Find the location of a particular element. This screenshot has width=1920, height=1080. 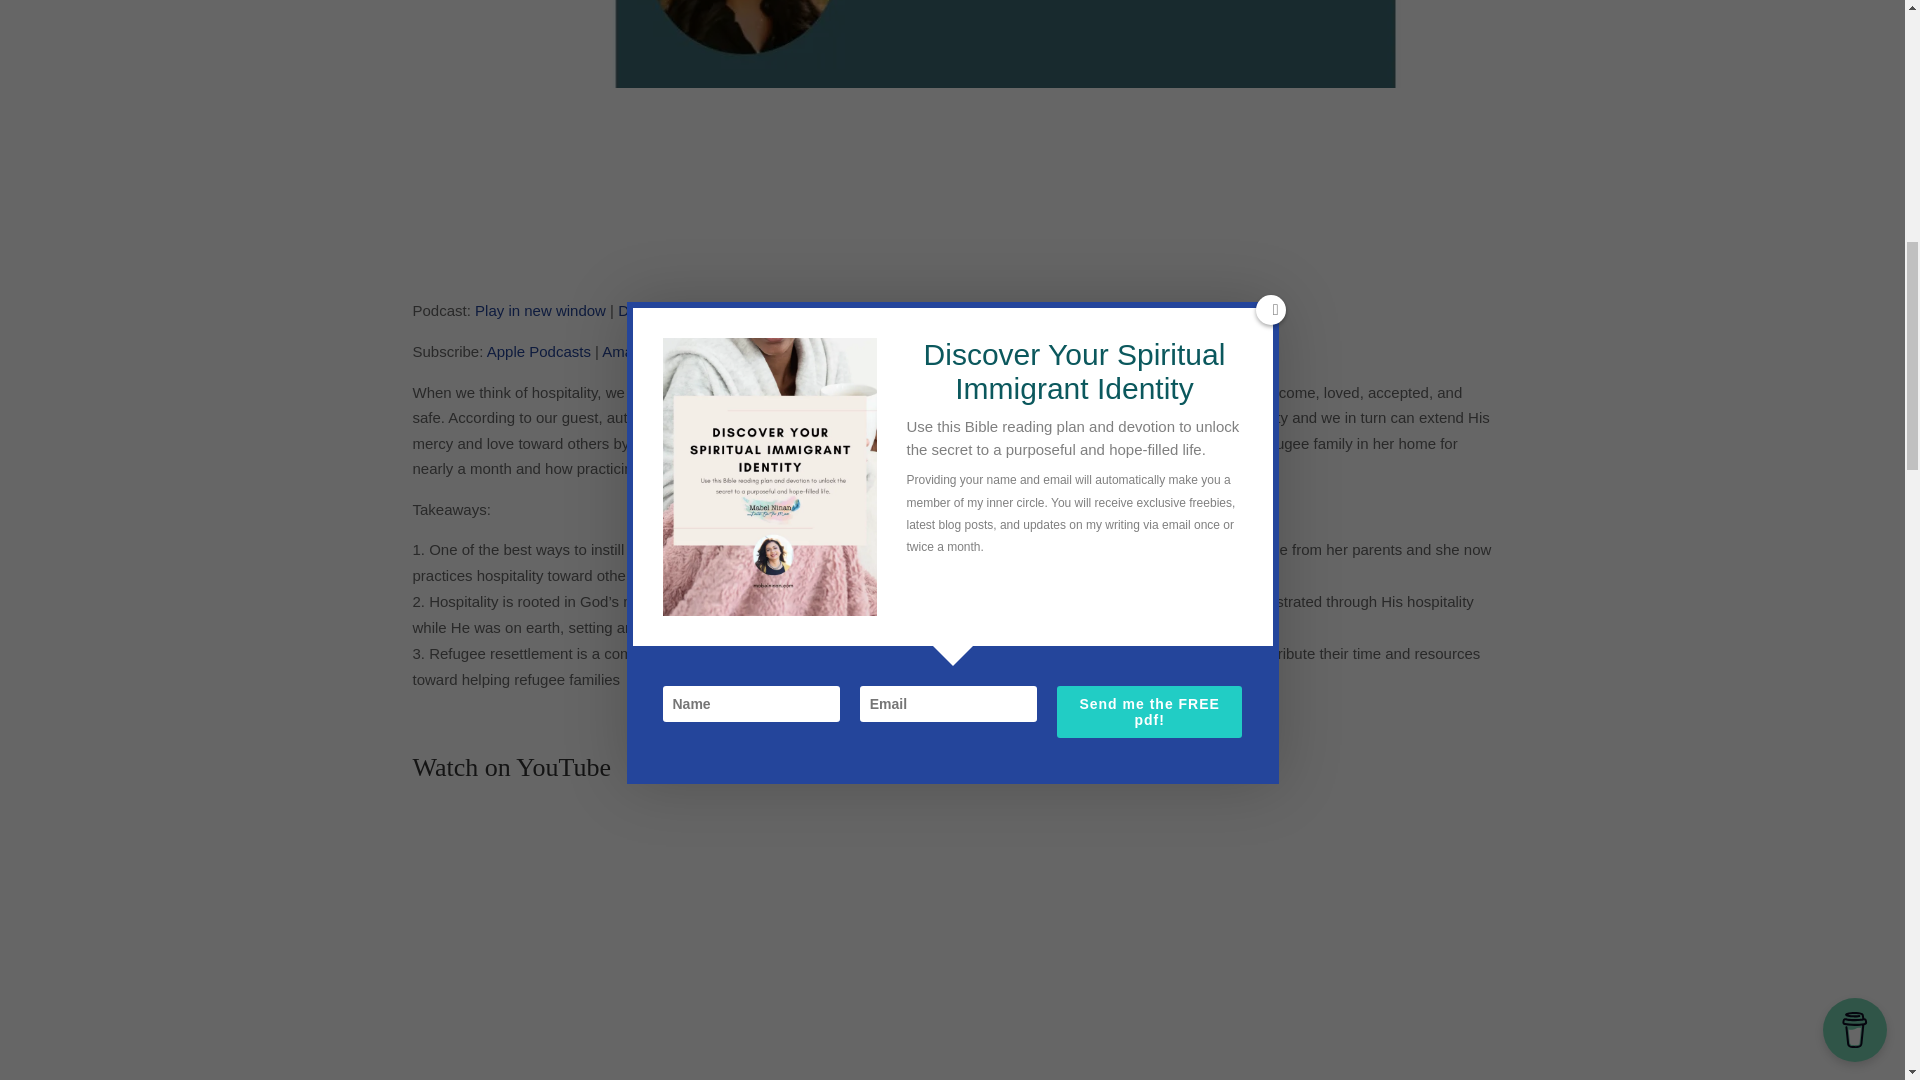

Subscribe on Blubrry is located at coordinates (799, 351).